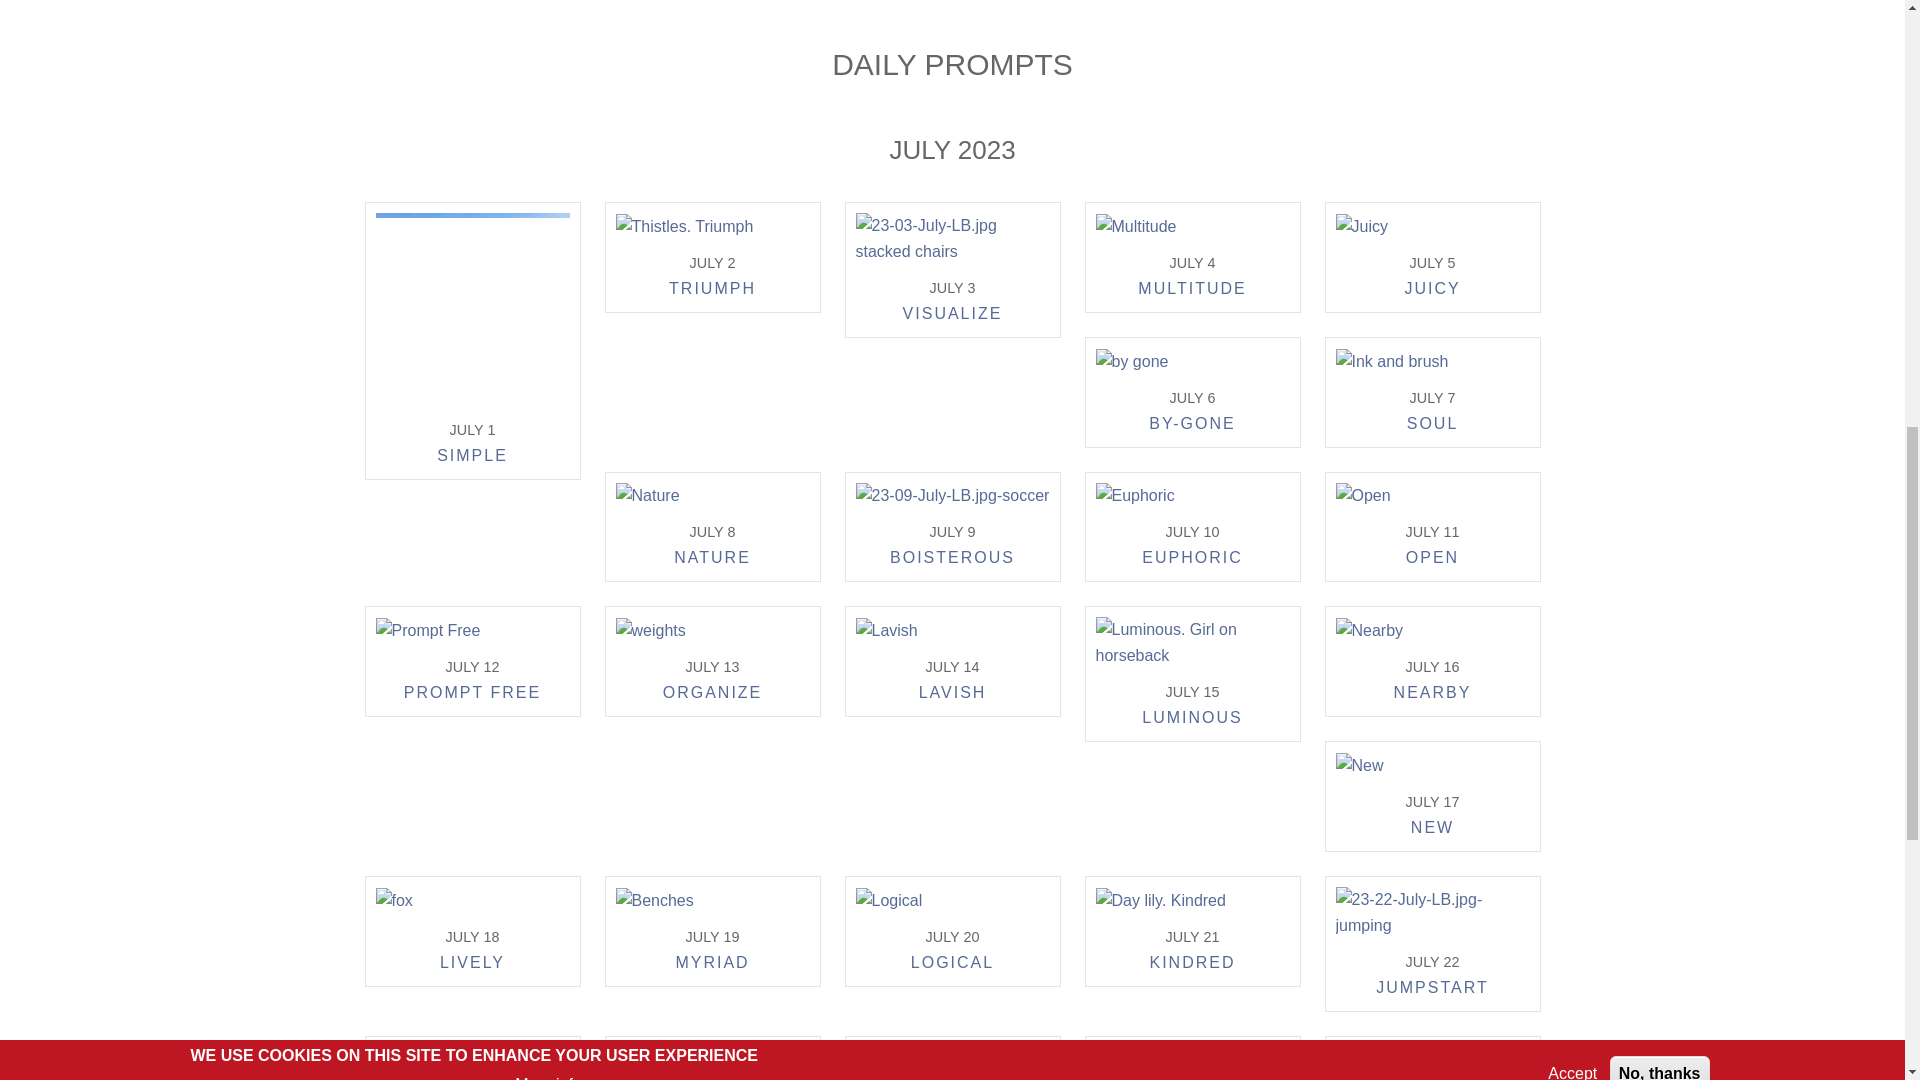 Image resolution: width=1920 pixels, height=1080 pixels. Describe the element at coordinates (712, 696) in the screenshot. I see `ORGANIZE` at that location.